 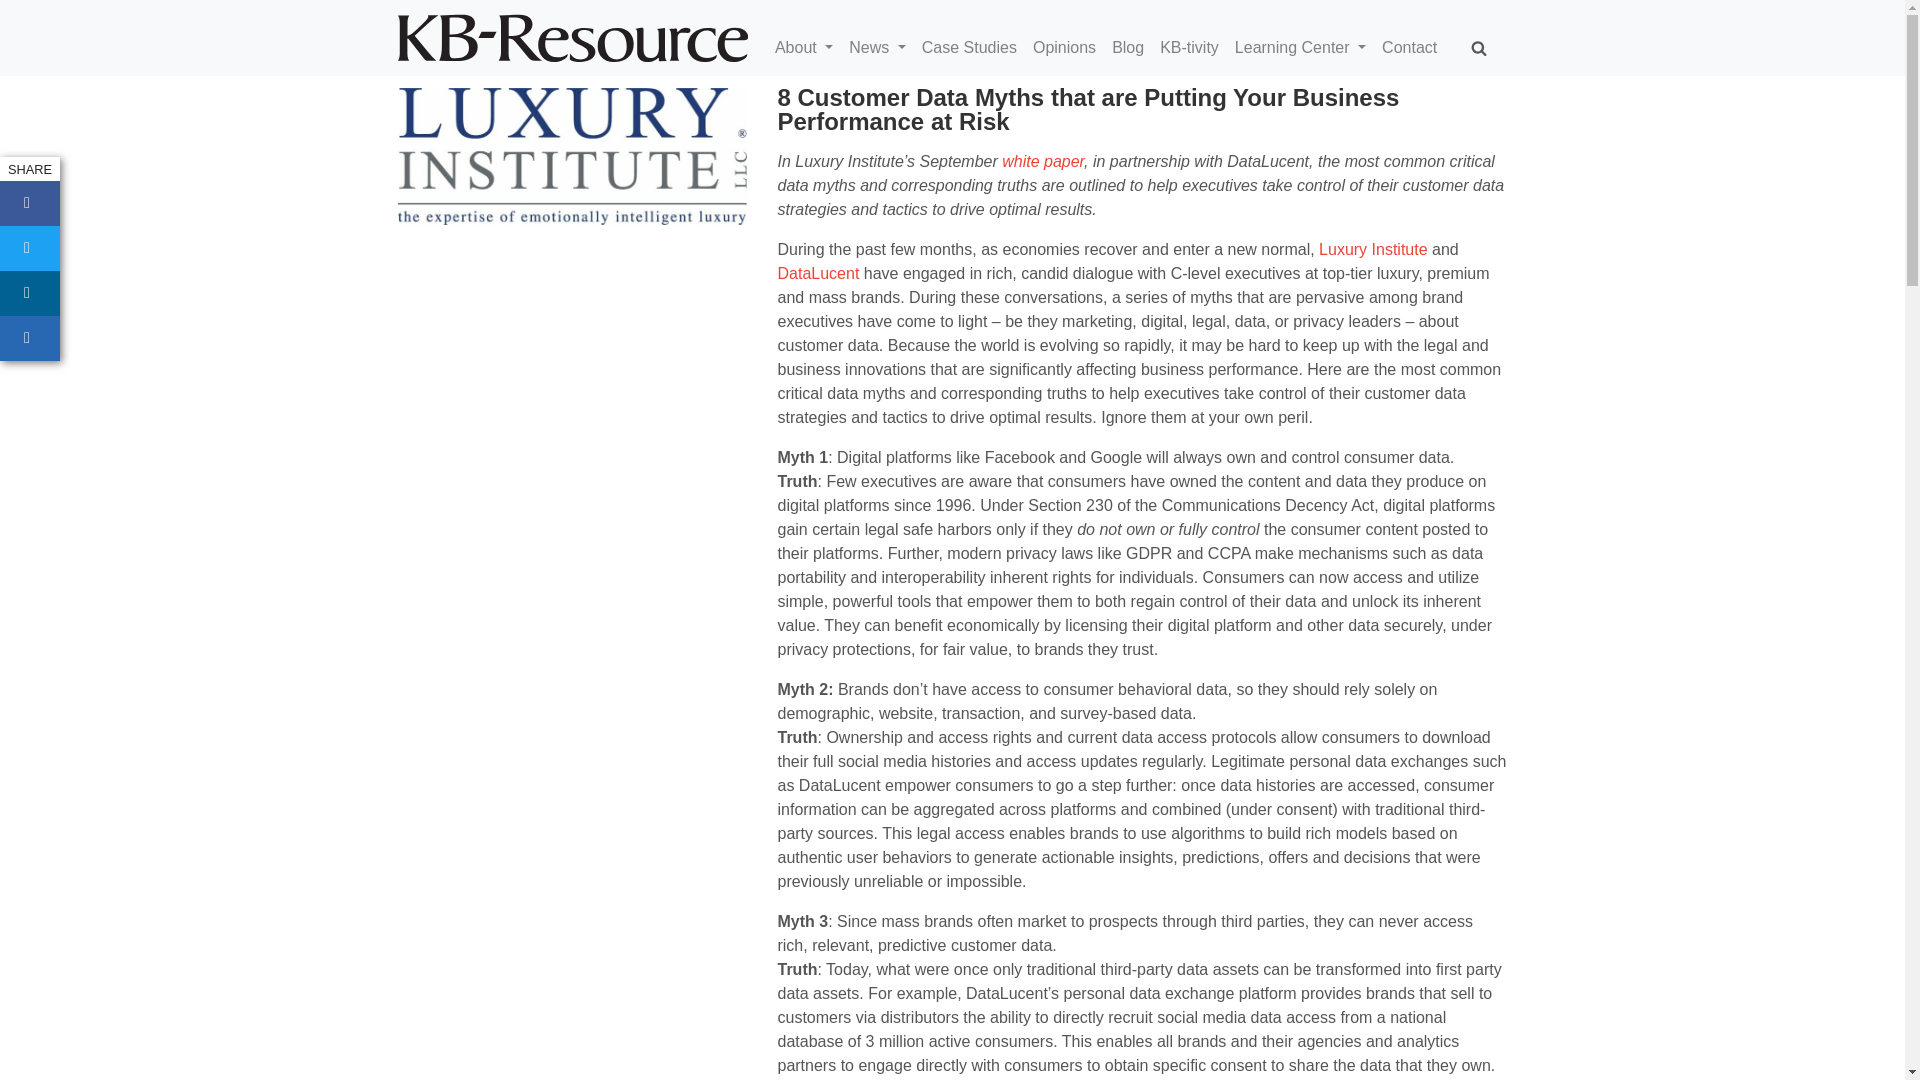 I want to click on white paper, so click(x=1043, y=161).